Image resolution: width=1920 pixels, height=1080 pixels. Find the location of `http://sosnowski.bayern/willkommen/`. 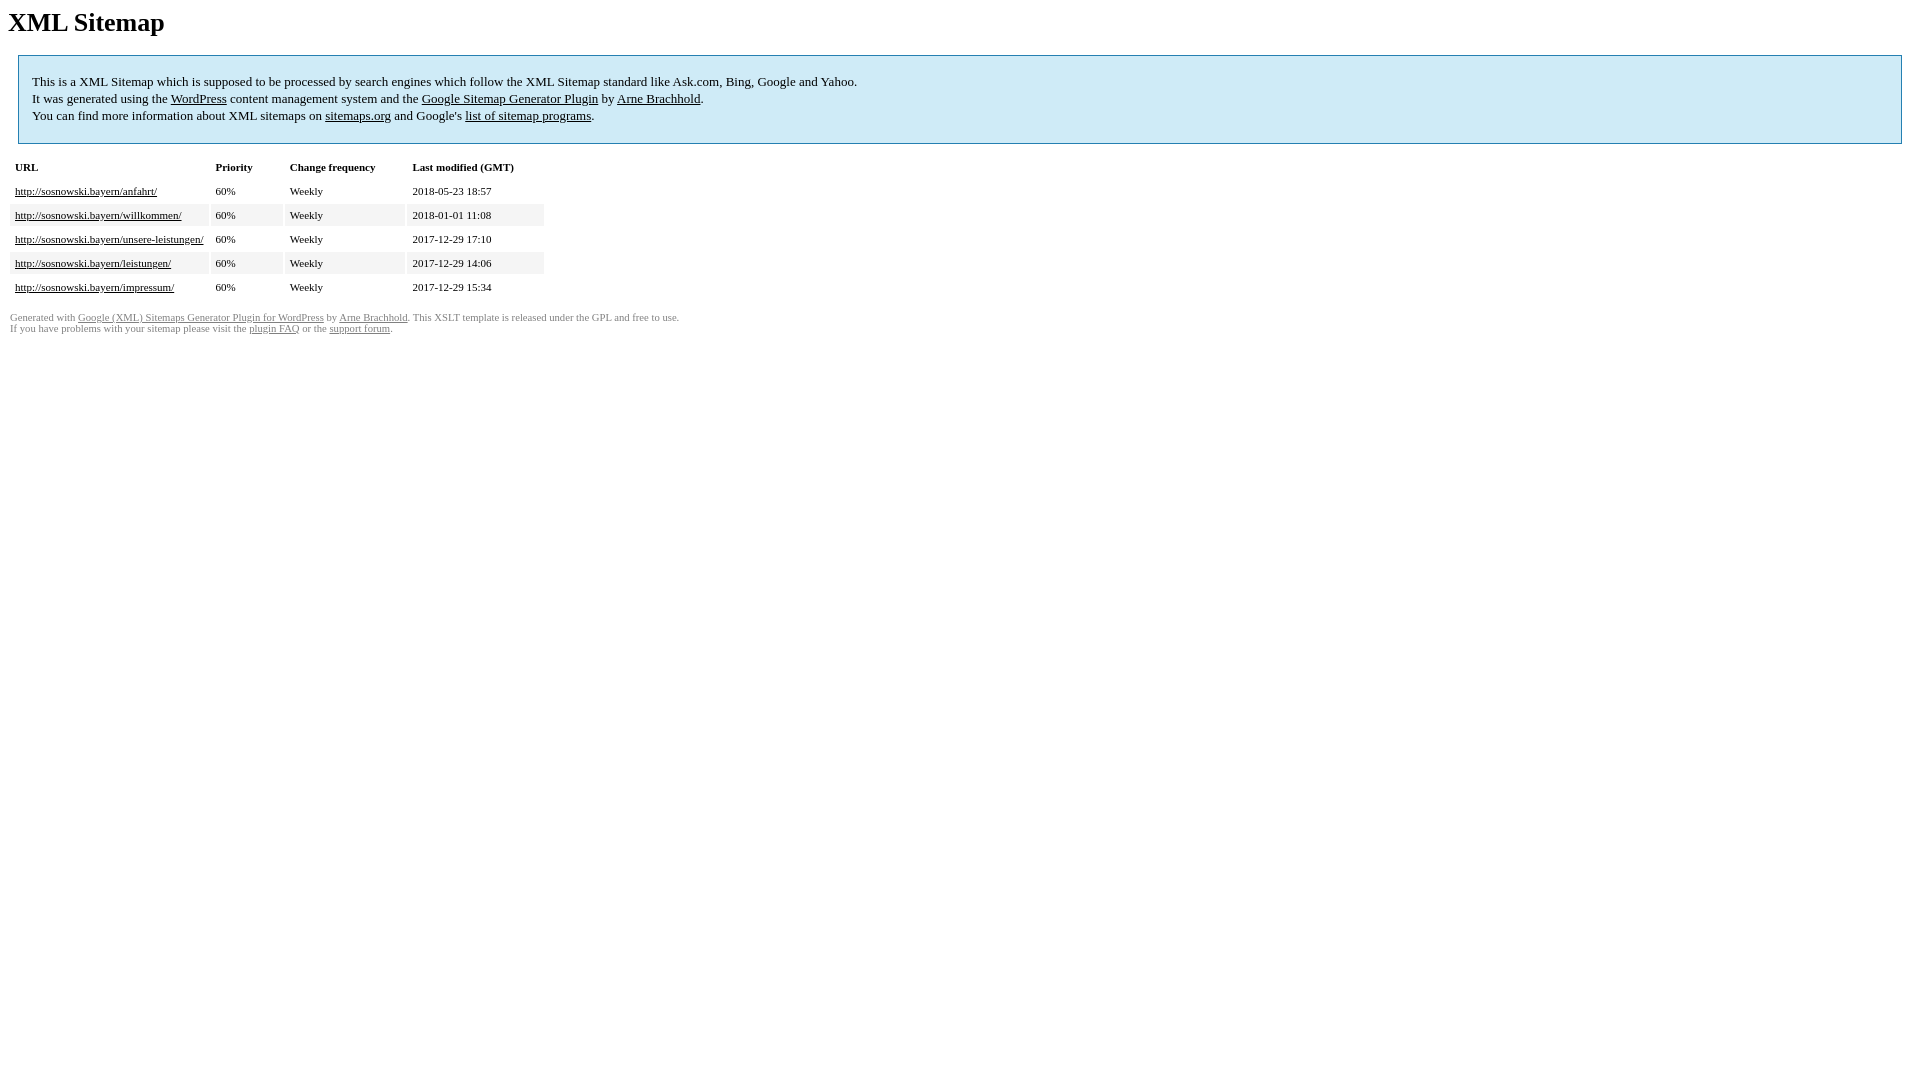

http://sosnowski.bayern/willkommen/ is located at coordinates (98, 215).